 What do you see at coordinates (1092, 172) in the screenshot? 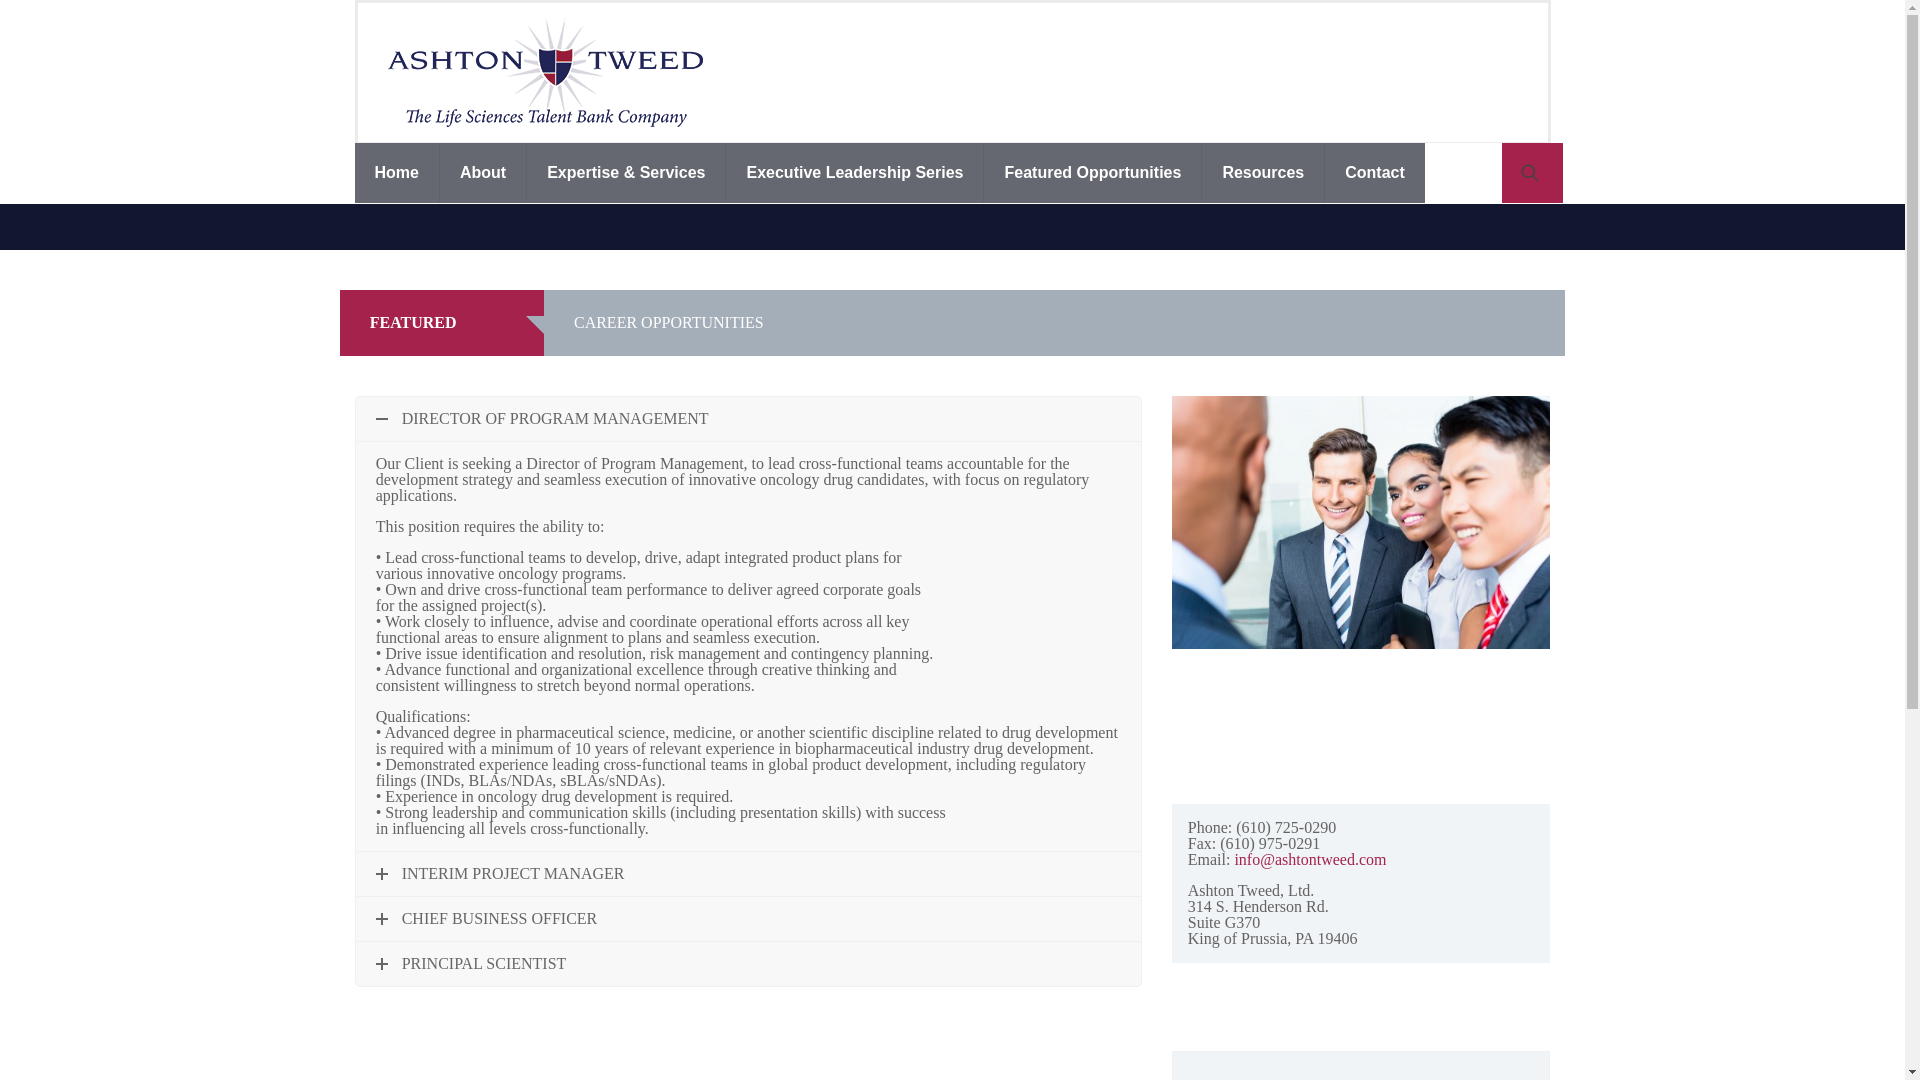
I see `Featured Opportunities` at bounding box center [1092, 172].